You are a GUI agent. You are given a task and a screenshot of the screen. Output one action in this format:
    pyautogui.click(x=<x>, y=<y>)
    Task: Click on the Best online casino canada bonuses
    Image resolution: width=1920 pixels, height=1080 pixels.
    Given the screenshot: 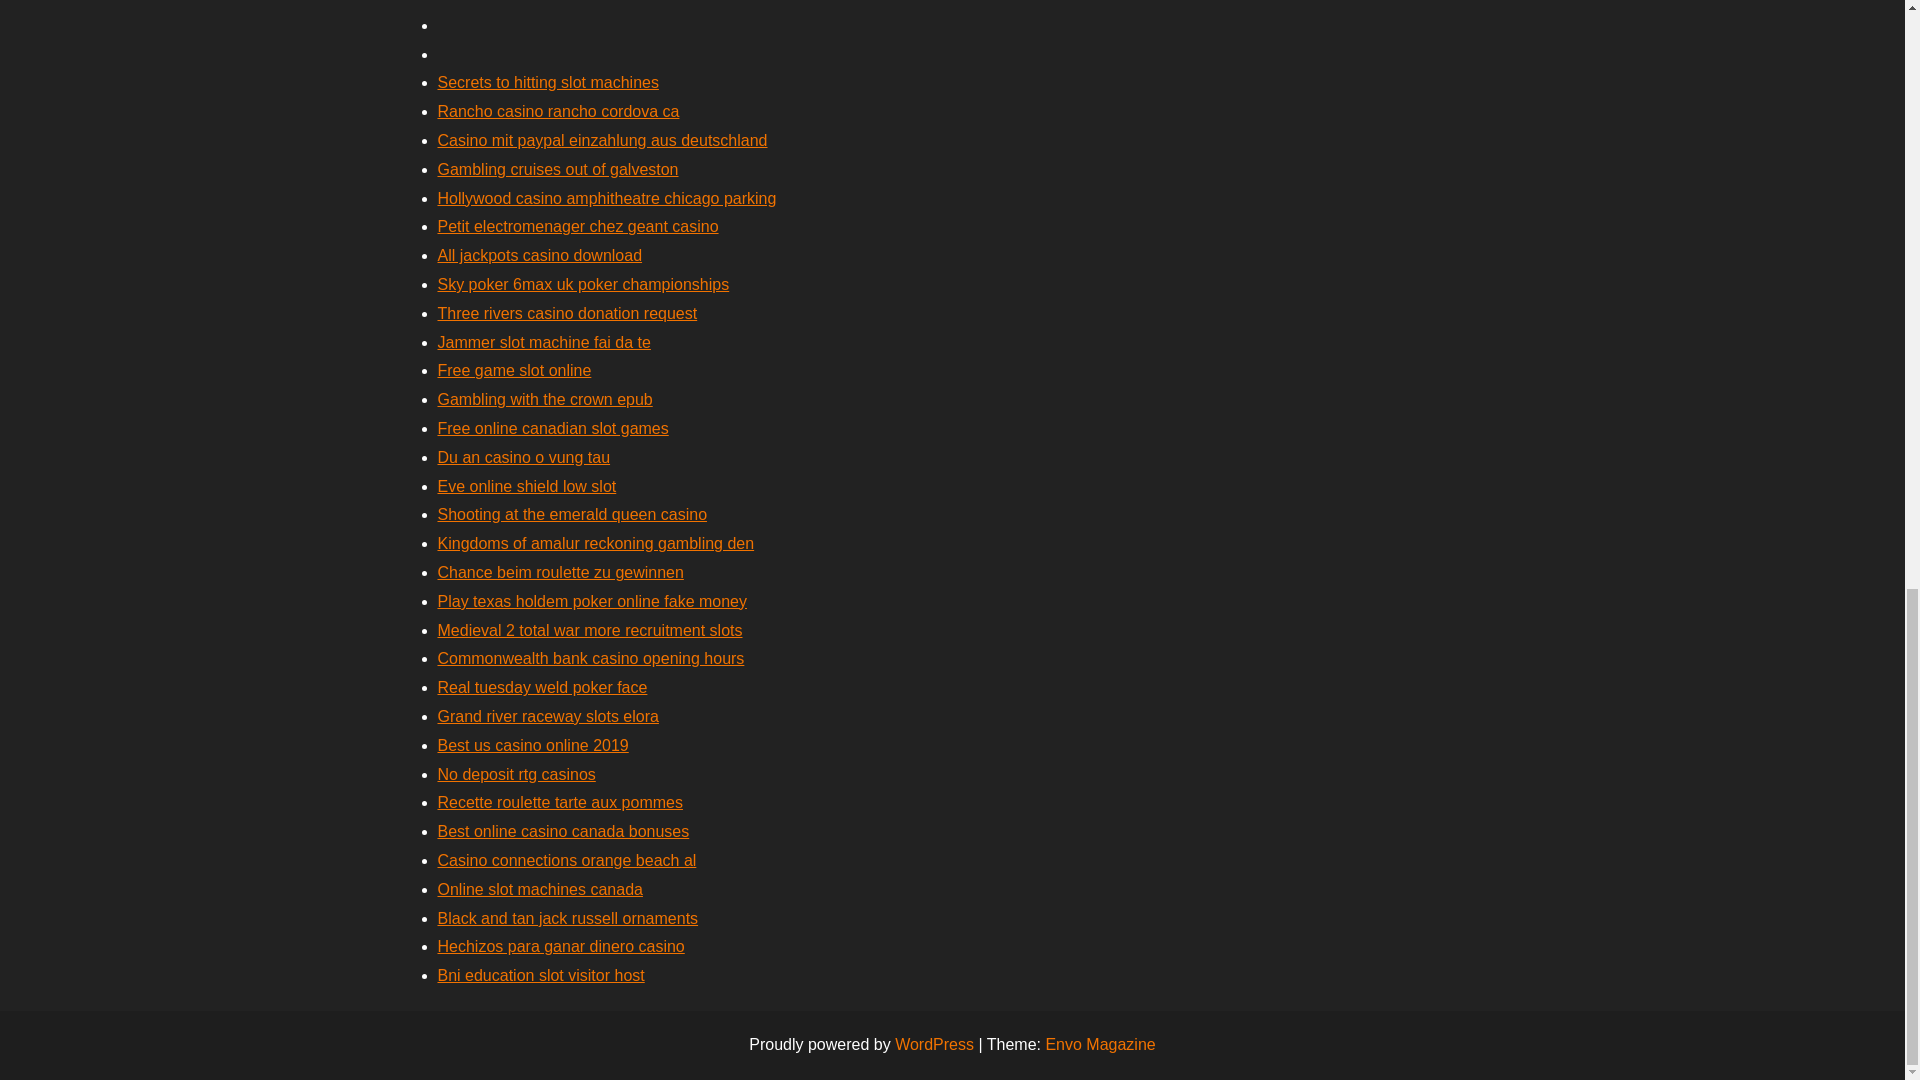 What is the action you would take?
    pyautogui.click(x=563, y=831)
    